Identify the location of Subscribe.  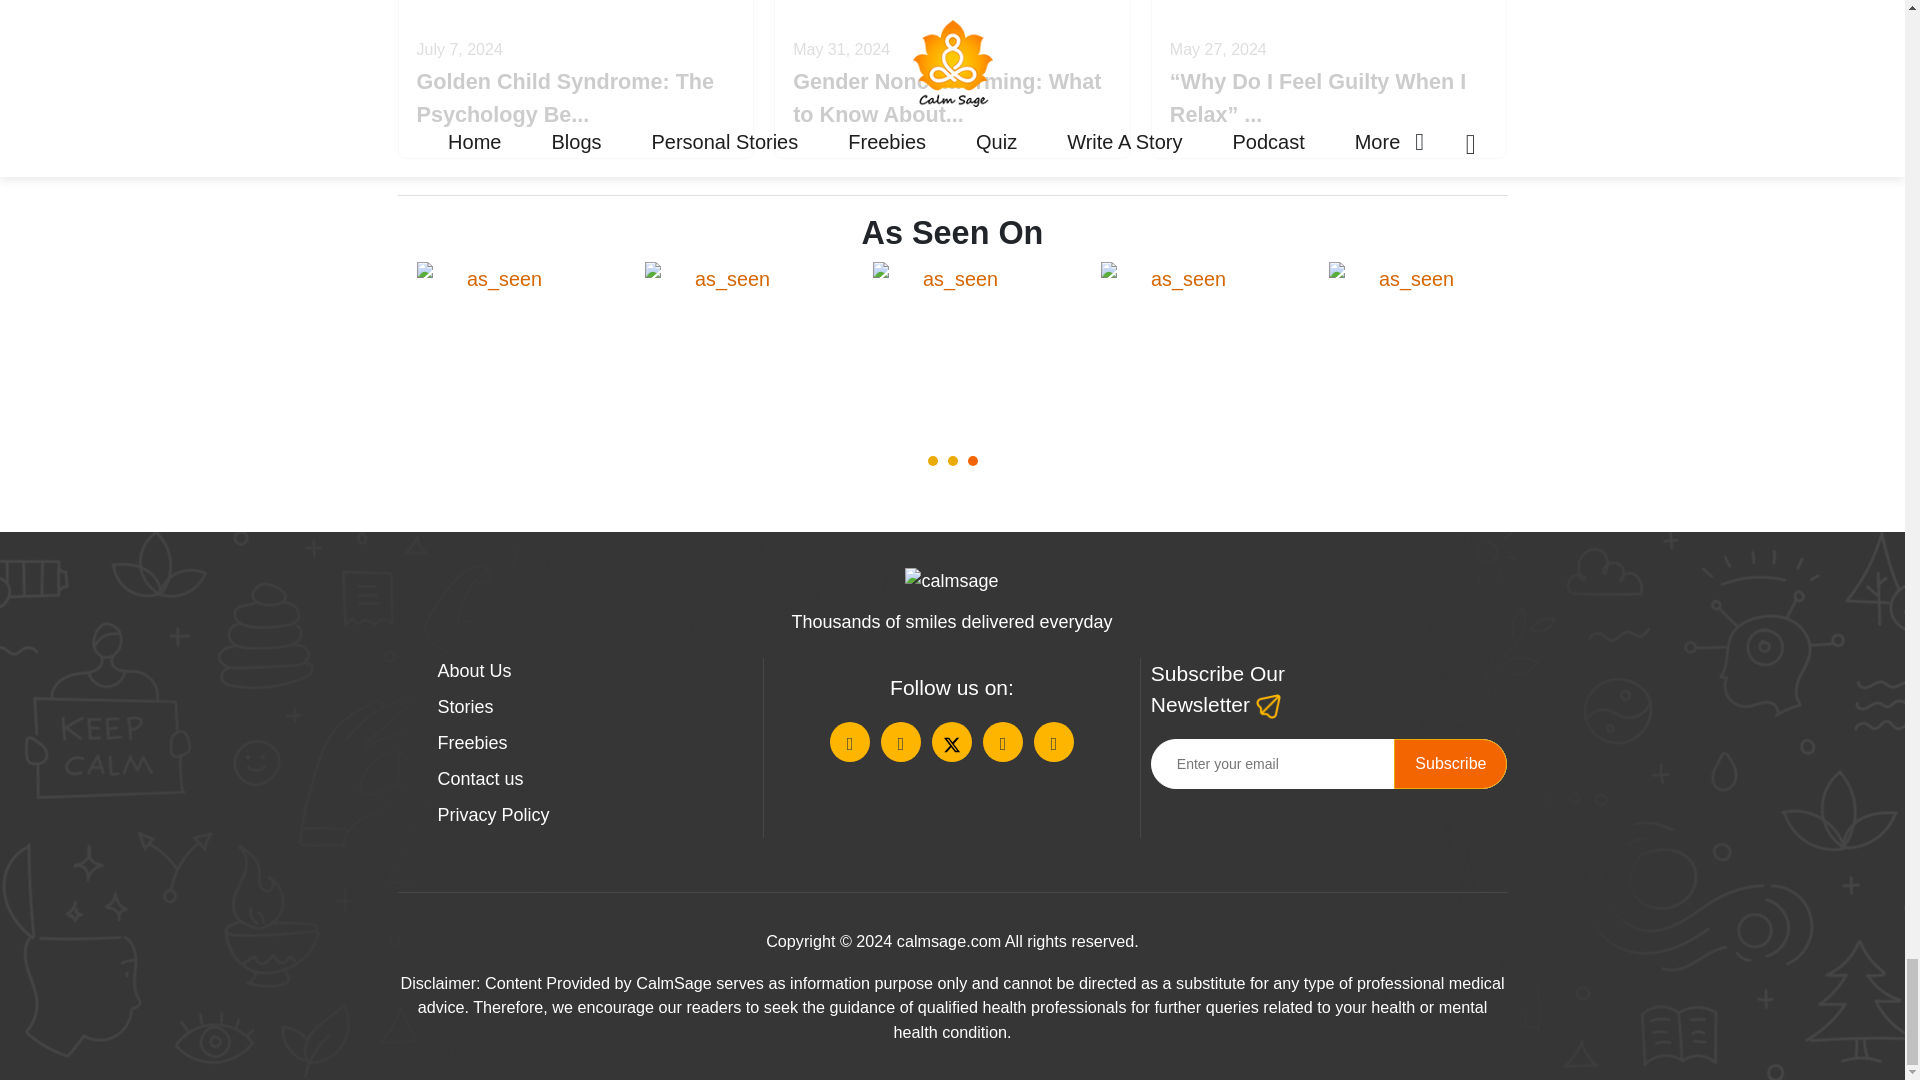
(1450, 764).